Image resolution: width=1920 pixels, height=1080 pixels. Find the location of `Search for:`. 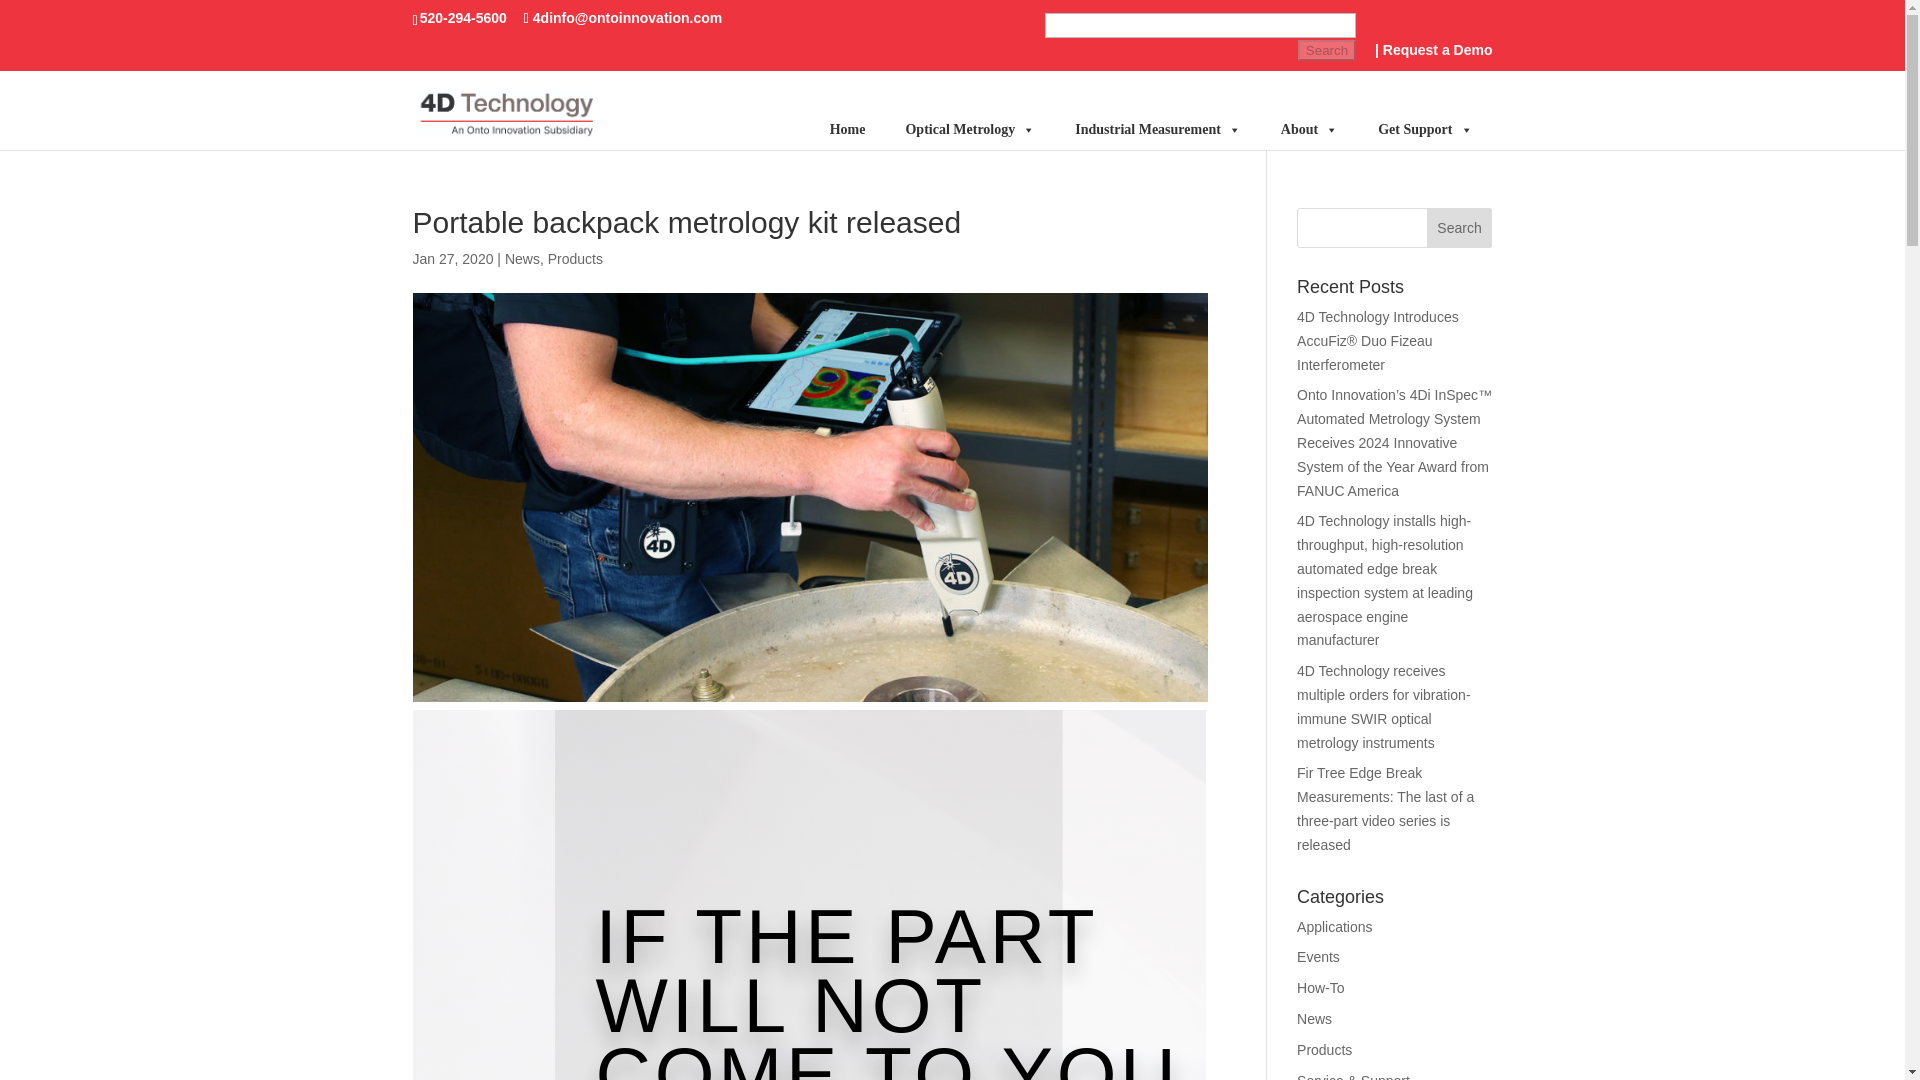

Search for: is located at coordinates (1200, 40).